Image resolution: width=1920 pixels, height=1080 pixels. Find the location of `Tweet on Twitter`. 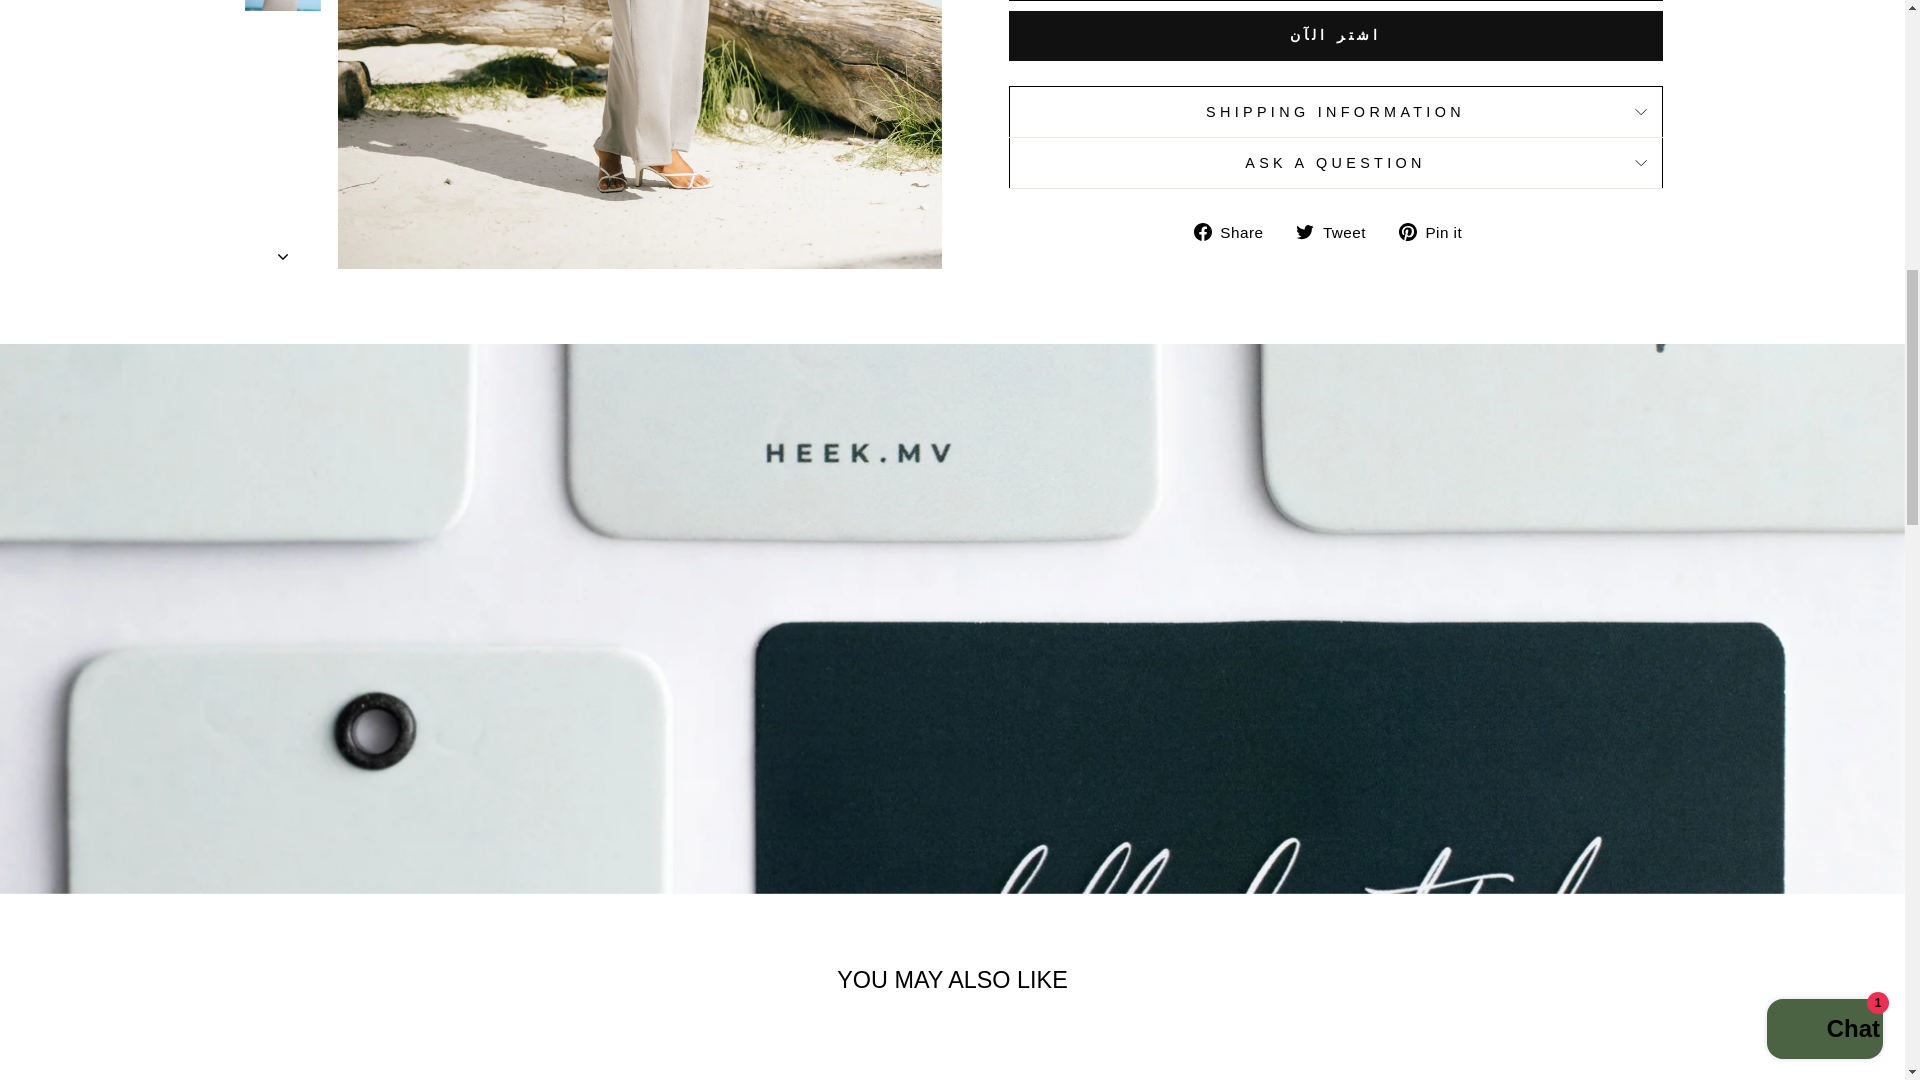

Tweet on Twitter is located at coordinates (1338, 232).